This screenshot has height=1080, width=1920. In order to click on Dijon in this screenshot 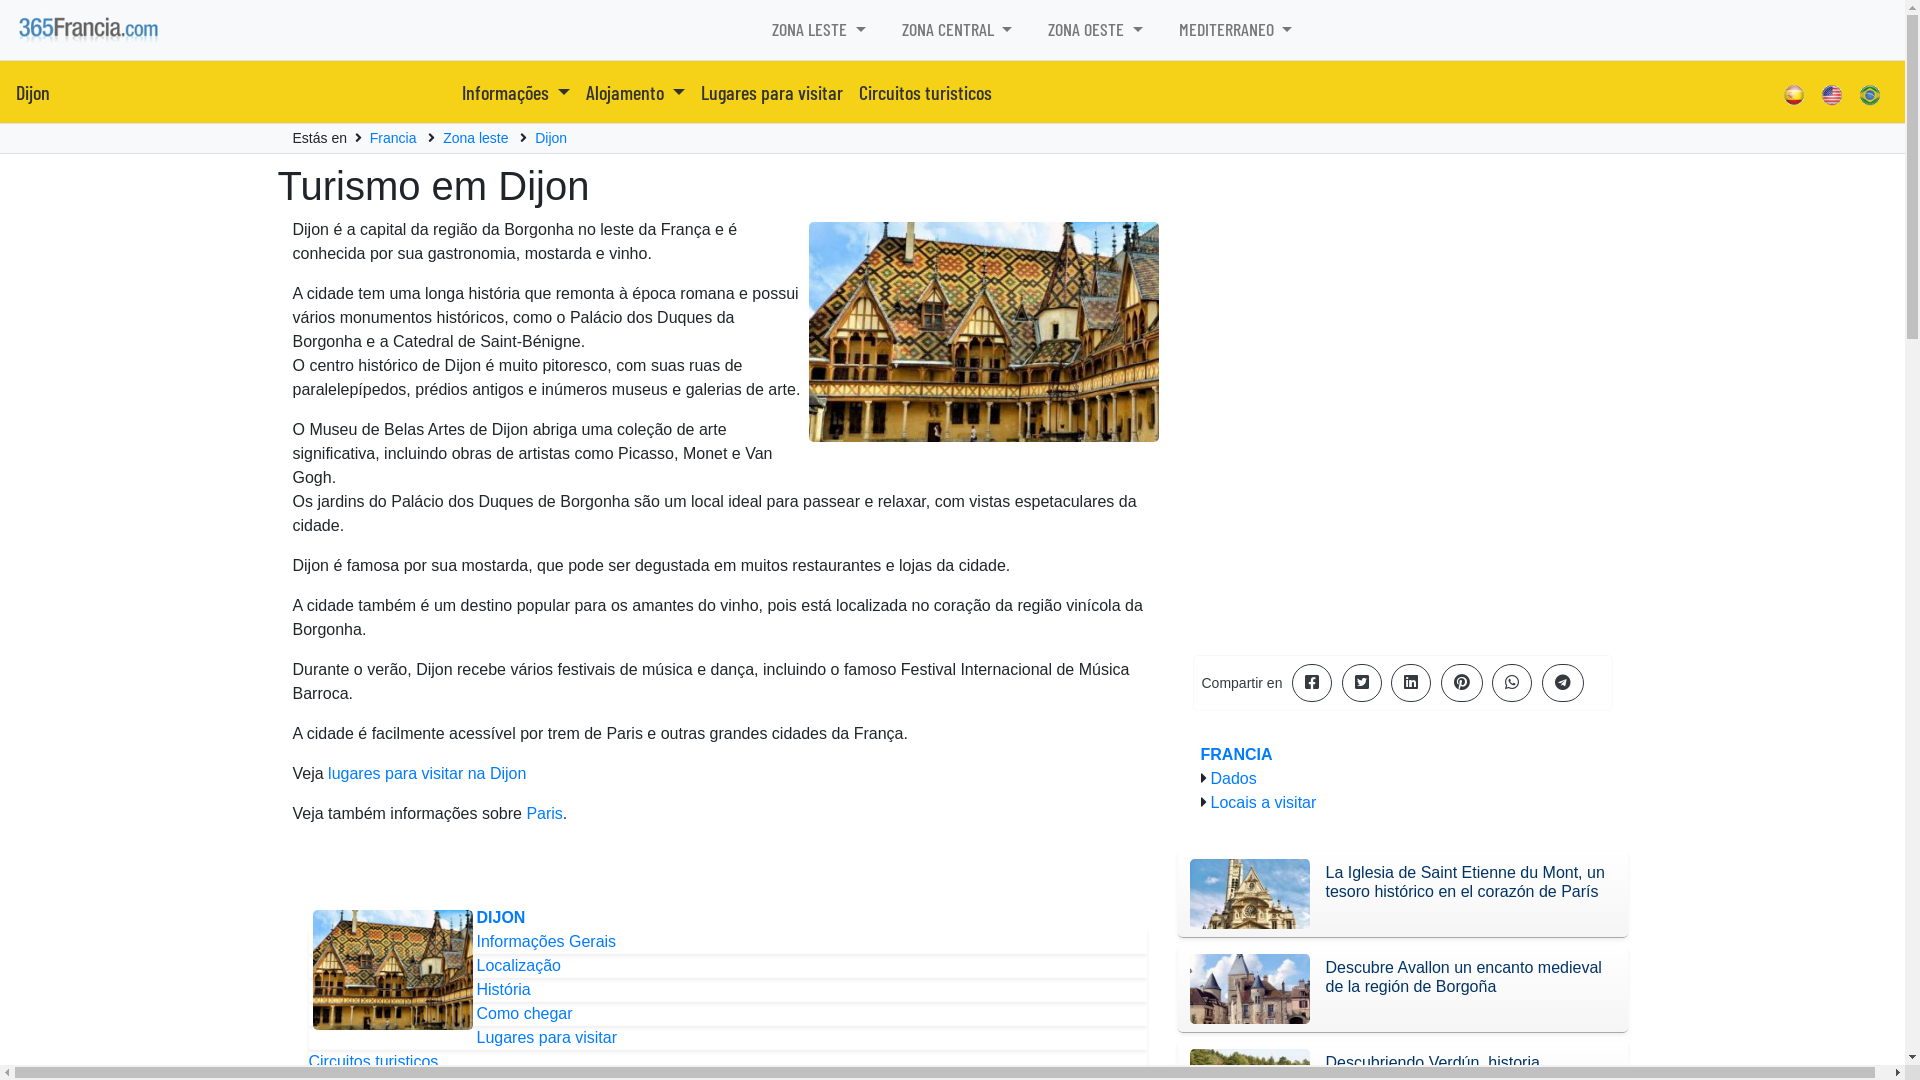, I will do `click(551, 138)`.